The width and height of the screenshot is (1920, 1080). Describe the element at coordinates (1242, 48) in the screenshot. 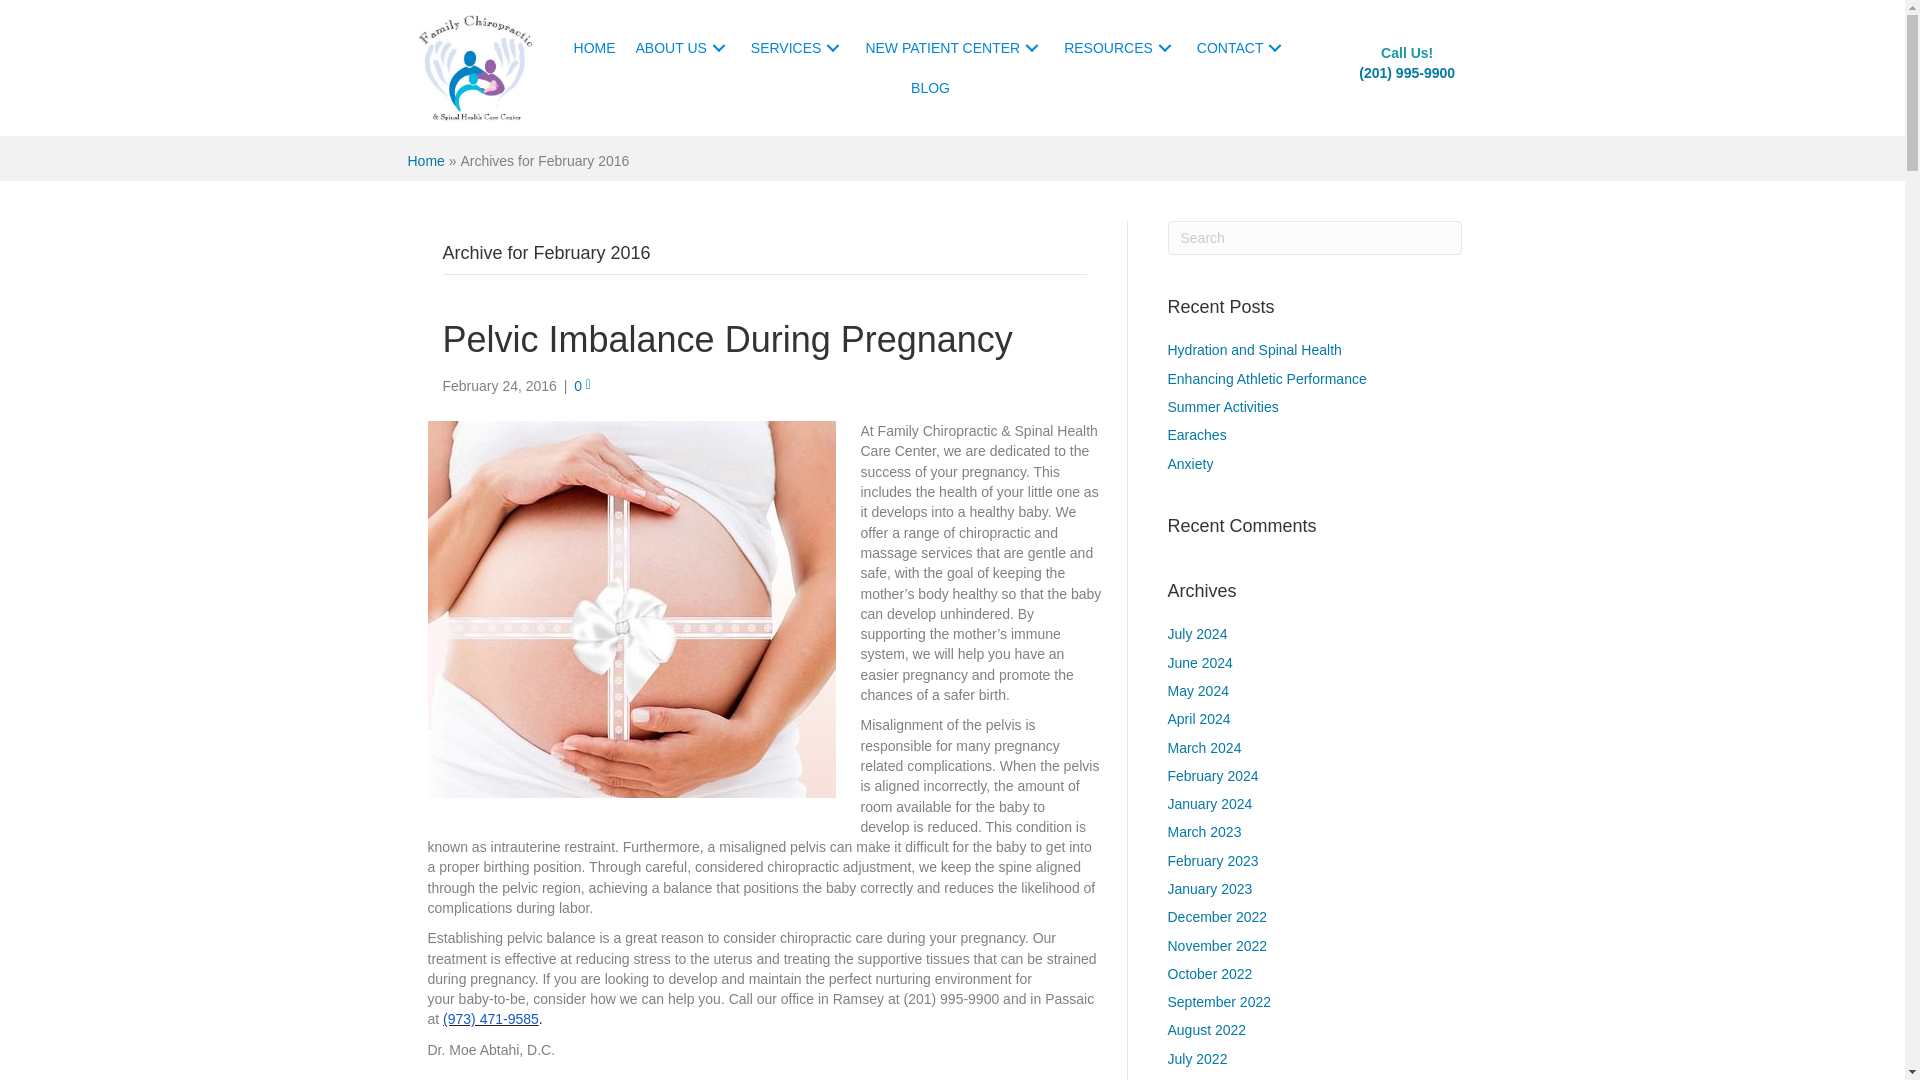

I see `CONTACT` at that location.